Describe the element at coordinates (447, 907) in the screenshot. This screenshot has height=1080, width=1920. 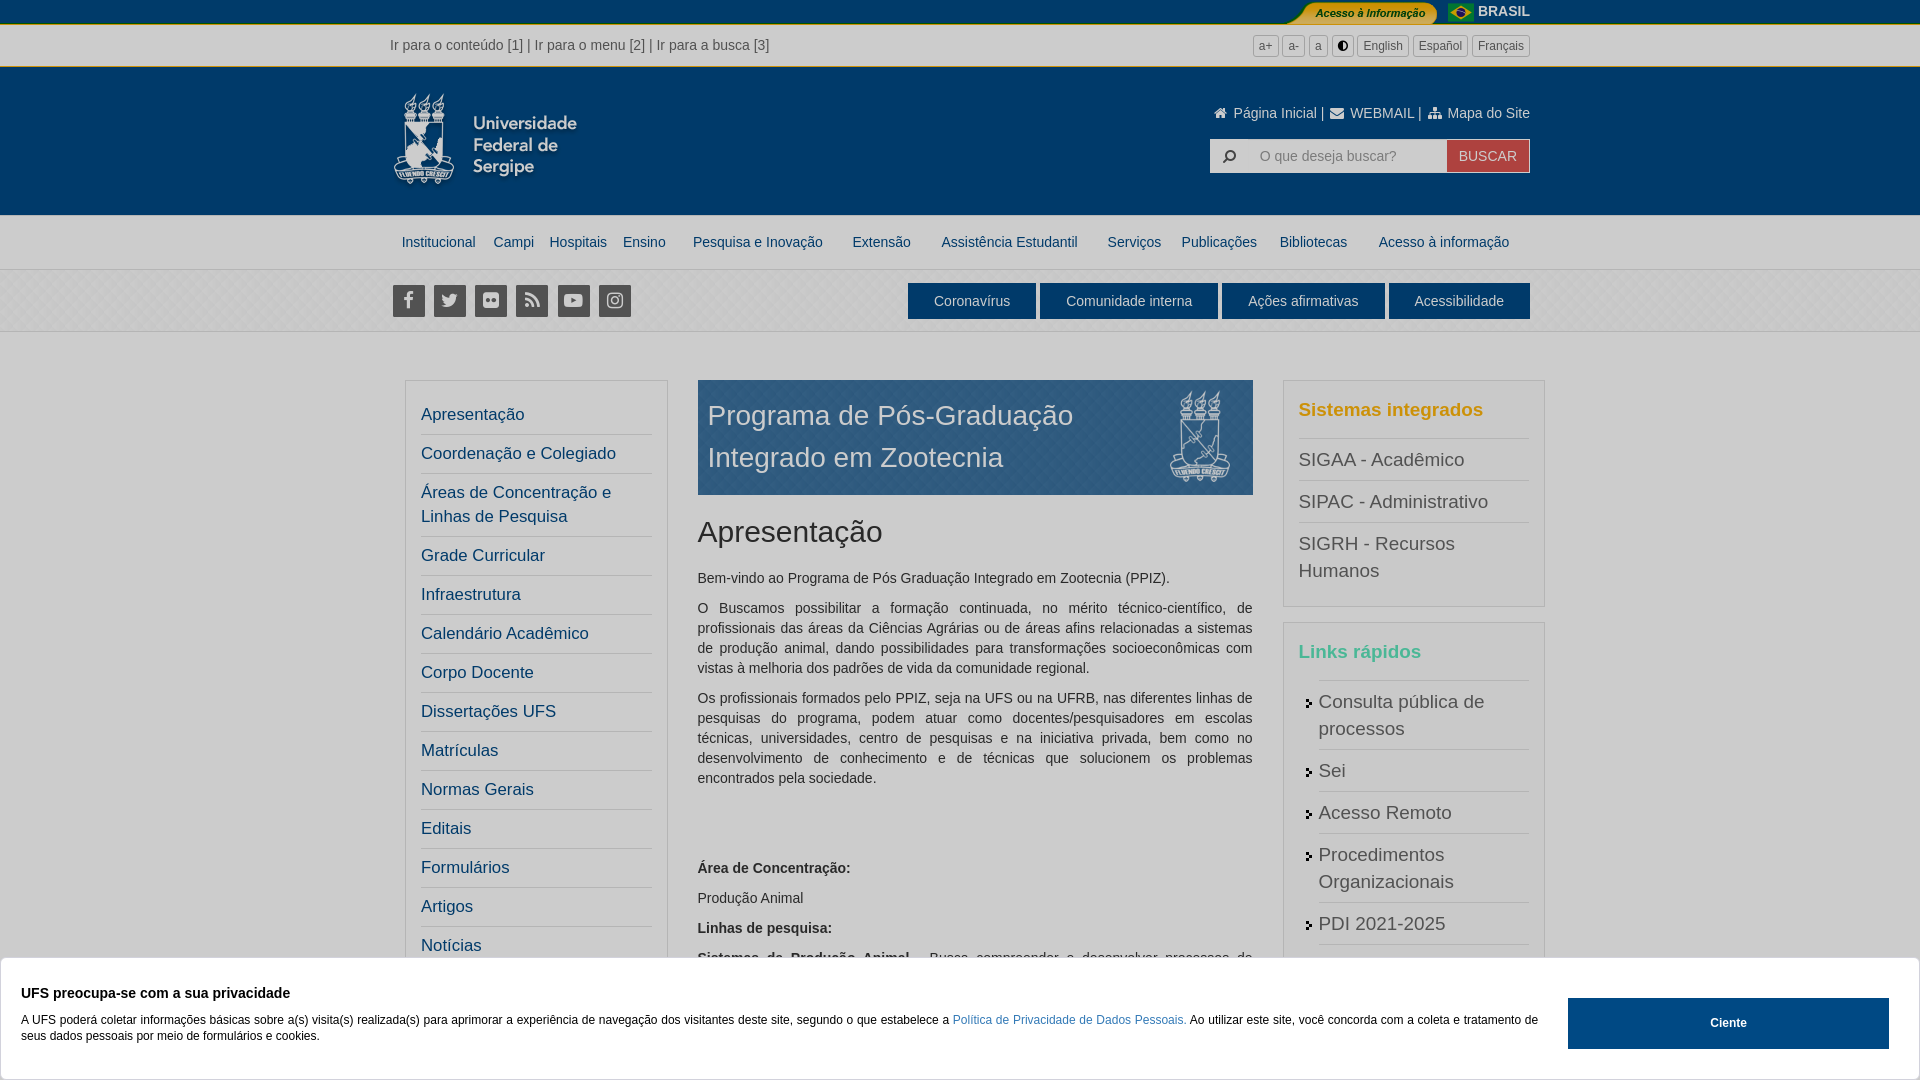
I see `Artigos` at that location.